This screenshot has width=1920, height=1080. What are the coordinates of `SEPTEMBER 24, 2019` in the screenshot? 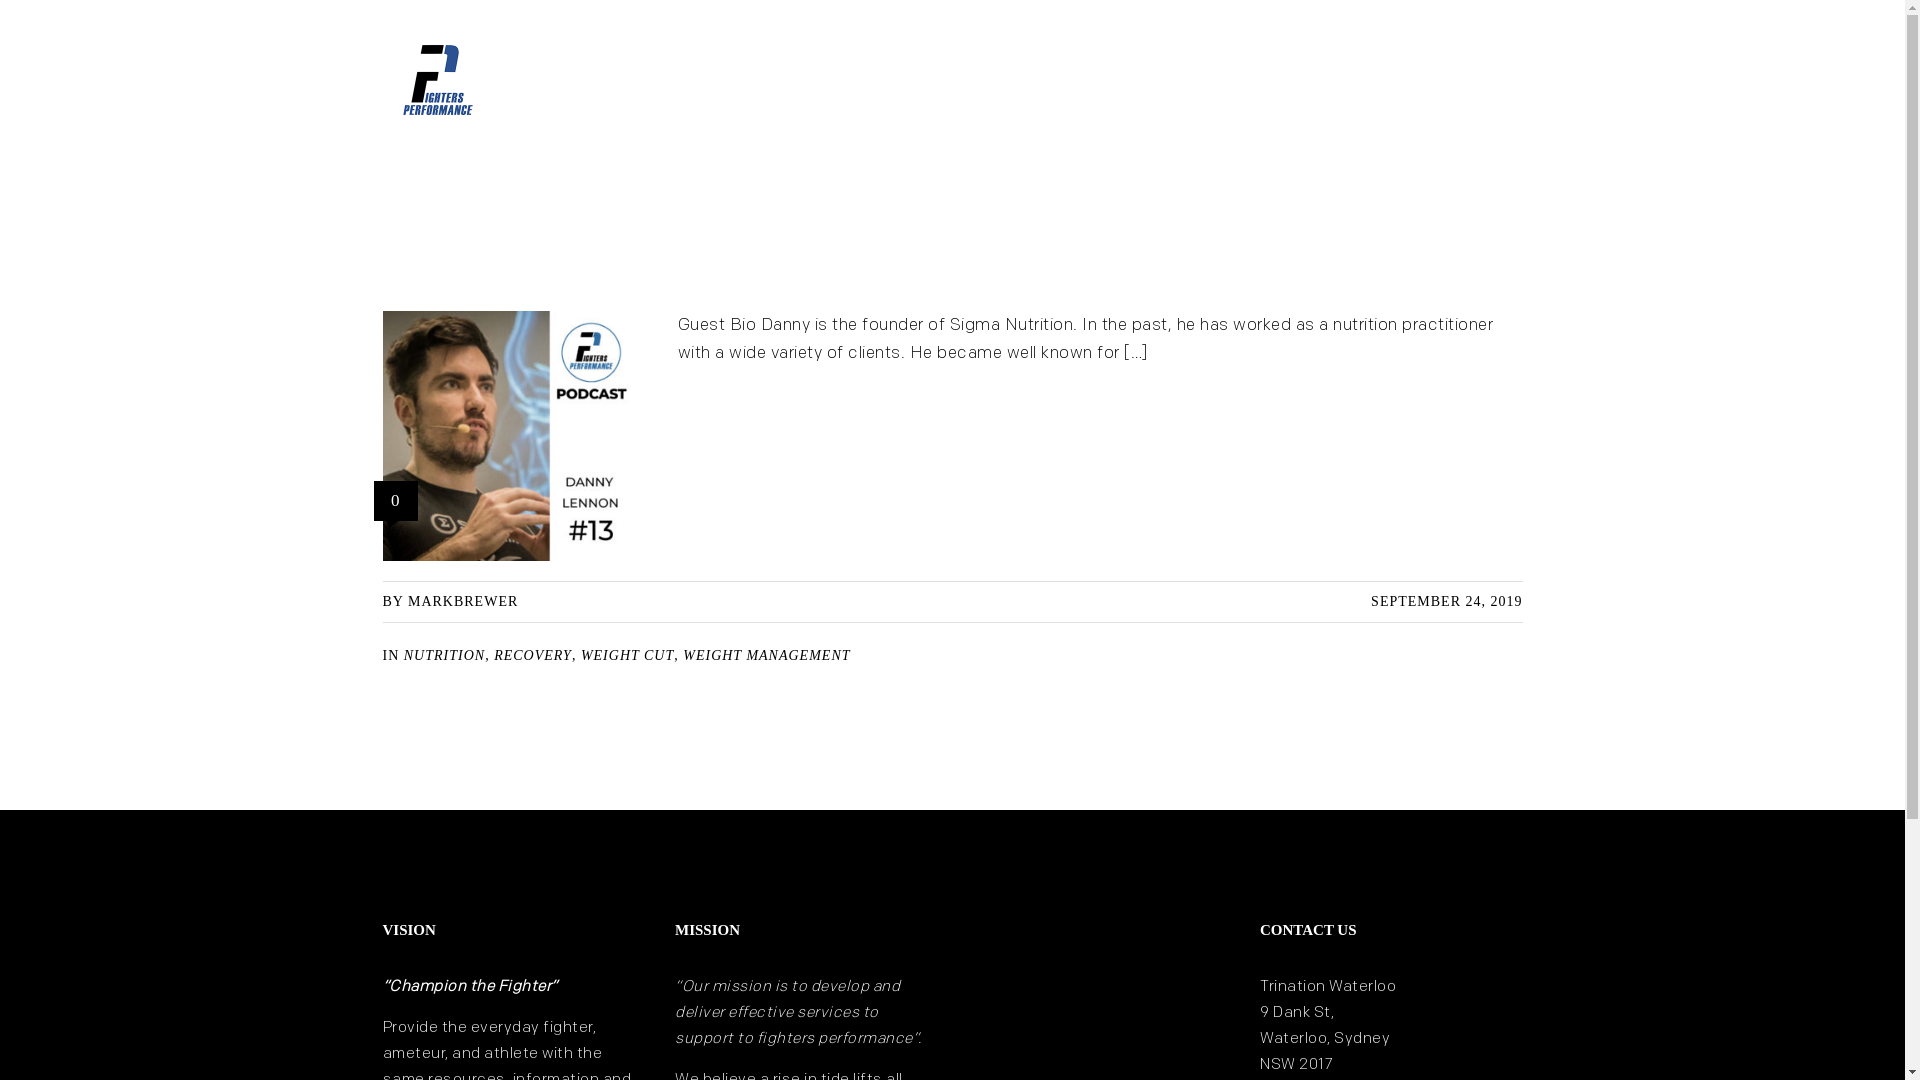 It's located at (1446, 602).